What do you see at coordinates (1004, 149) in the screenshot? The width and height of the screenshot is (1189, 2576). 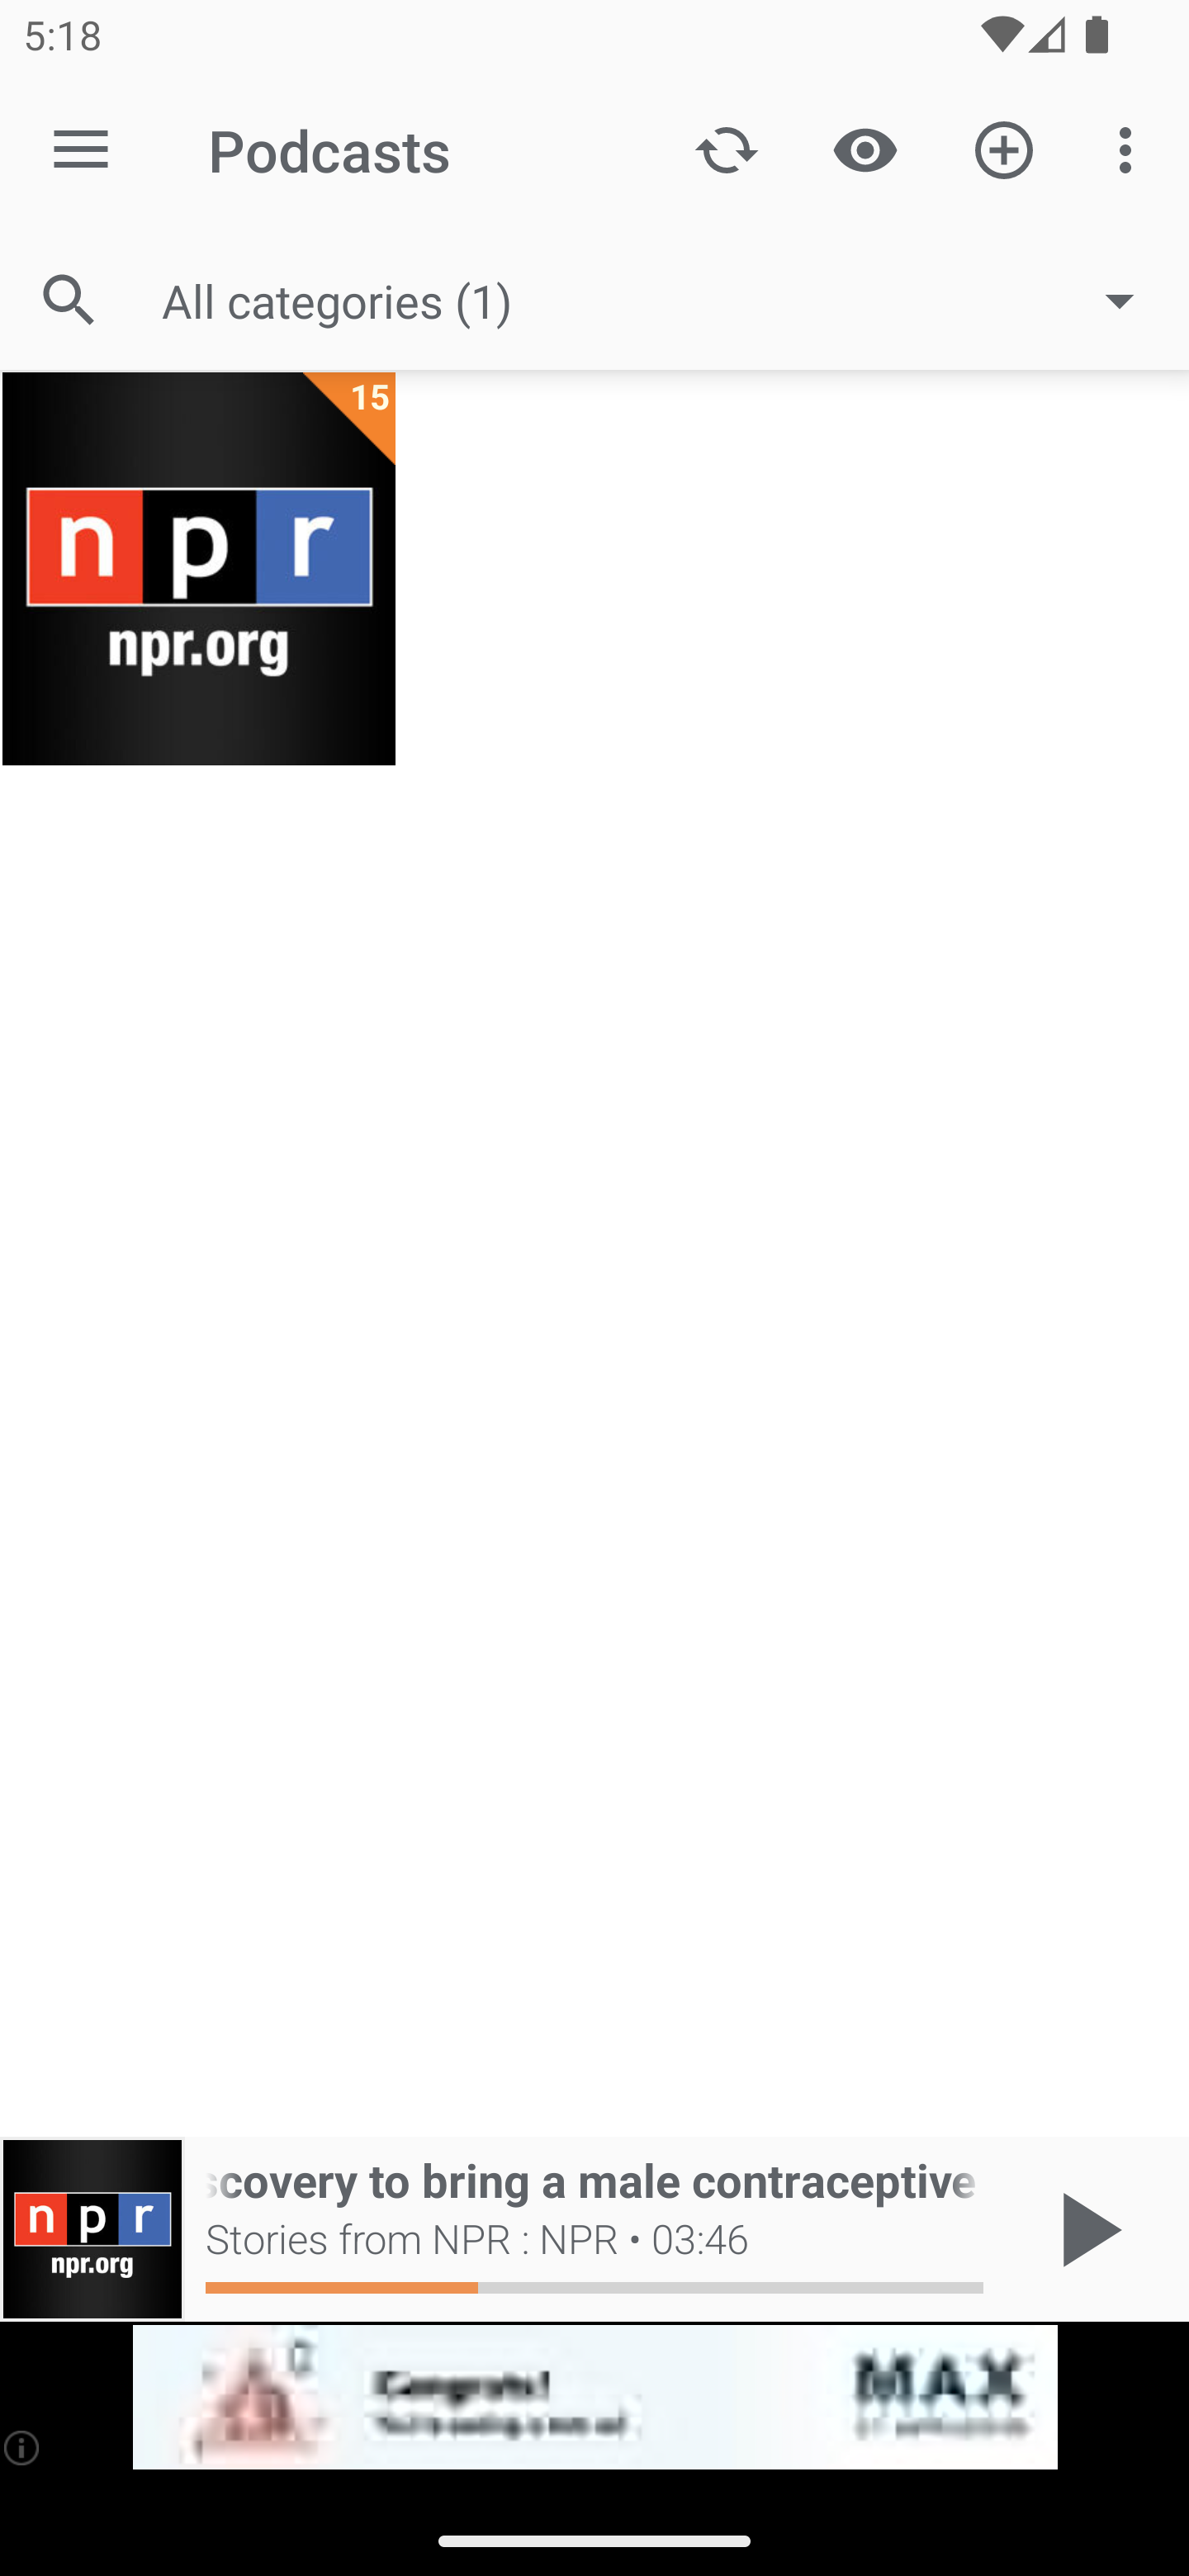 I see `Add new Podcast` at bounding box center [1004, 149].